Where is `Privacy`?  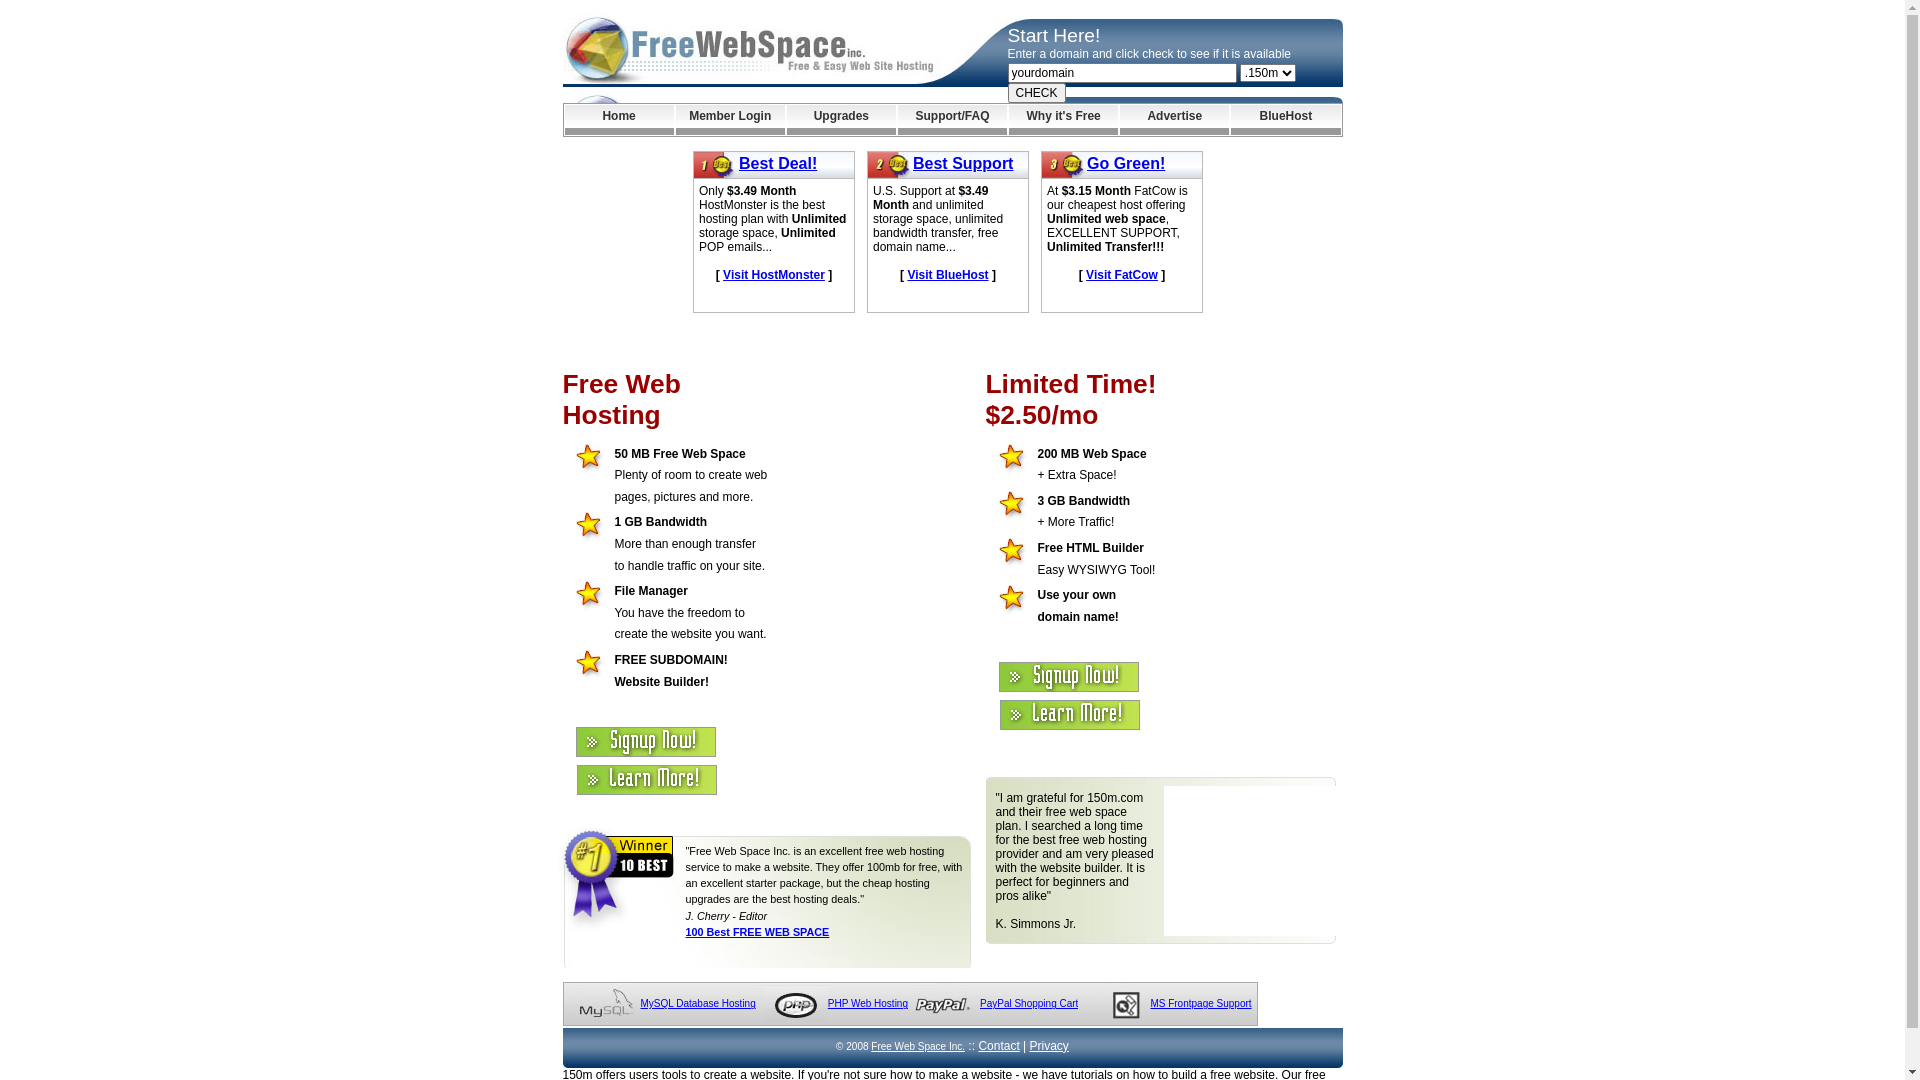 Privacy is located at coordinates (1050, 1046).